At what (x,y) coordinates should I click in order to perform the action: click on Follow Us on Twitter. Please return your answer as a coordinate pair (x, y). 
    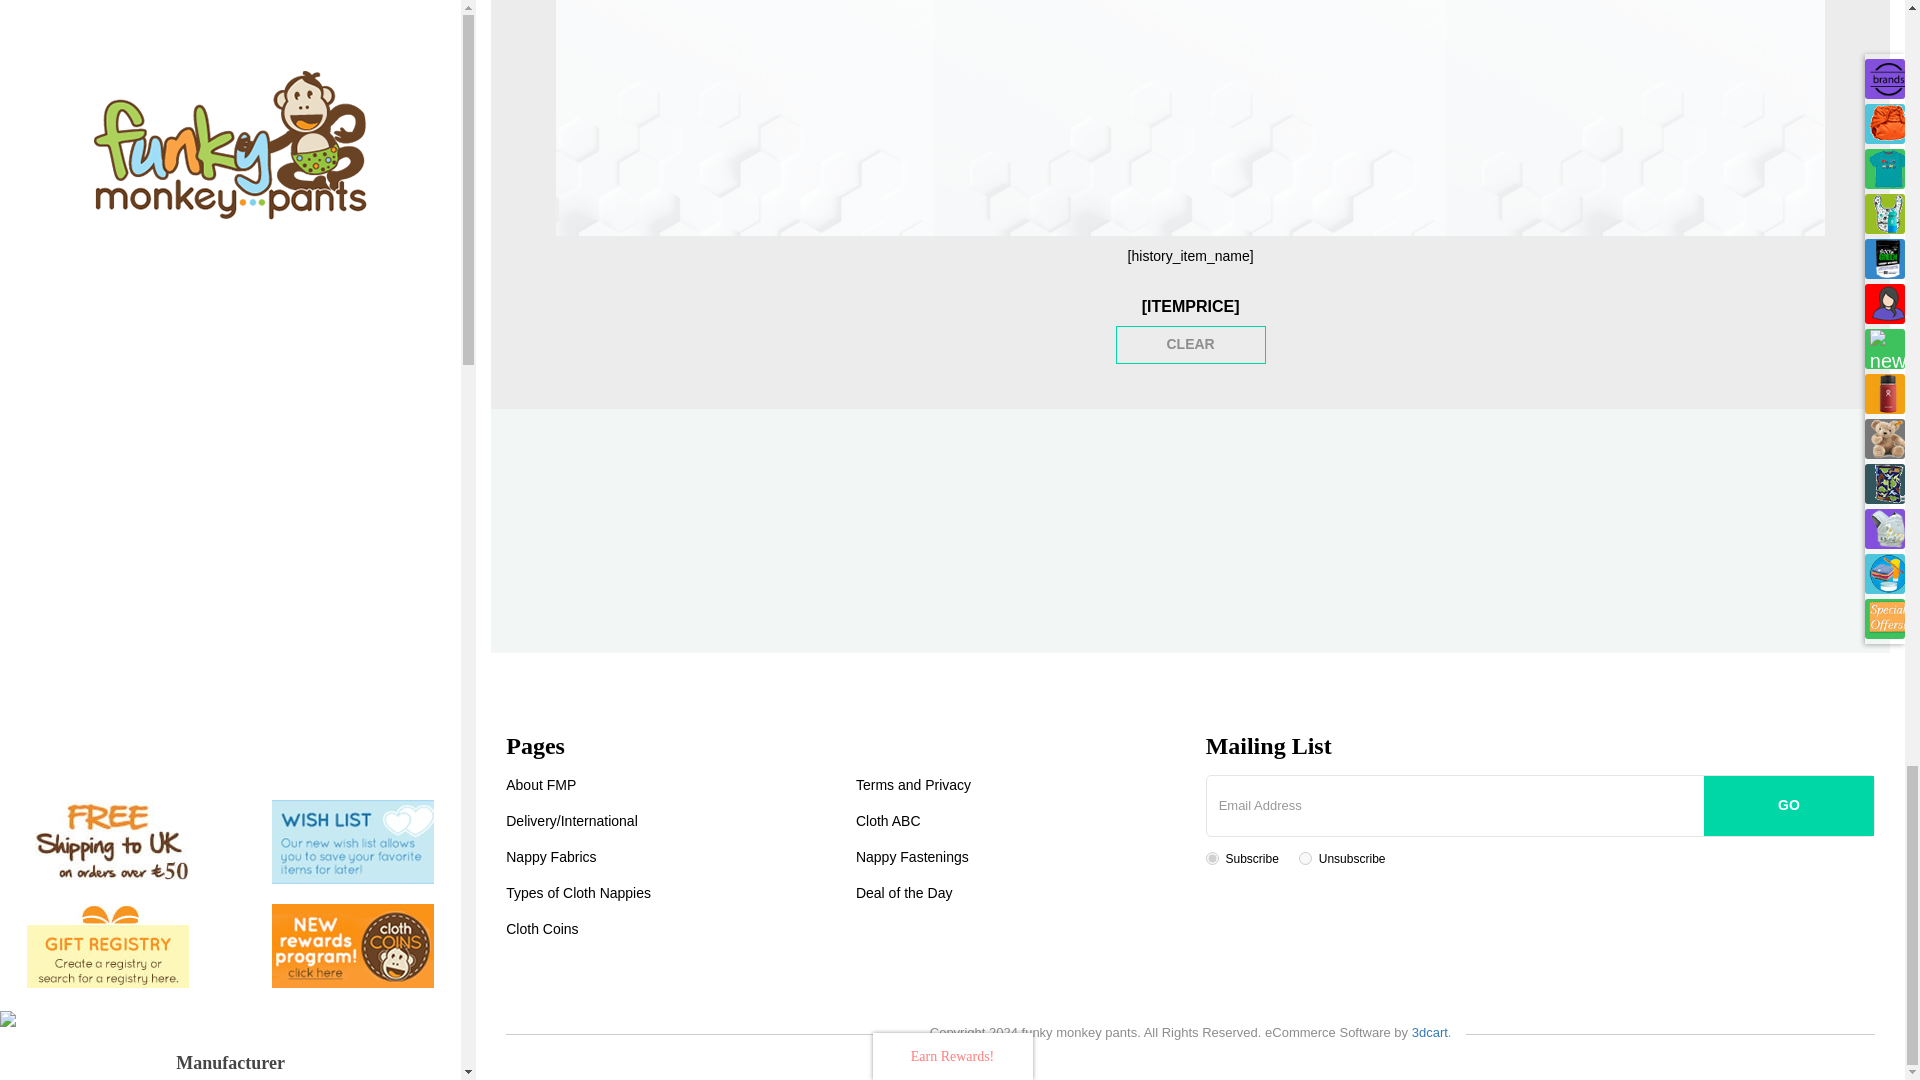
    Looking at the image, I should click on (1187, 522).